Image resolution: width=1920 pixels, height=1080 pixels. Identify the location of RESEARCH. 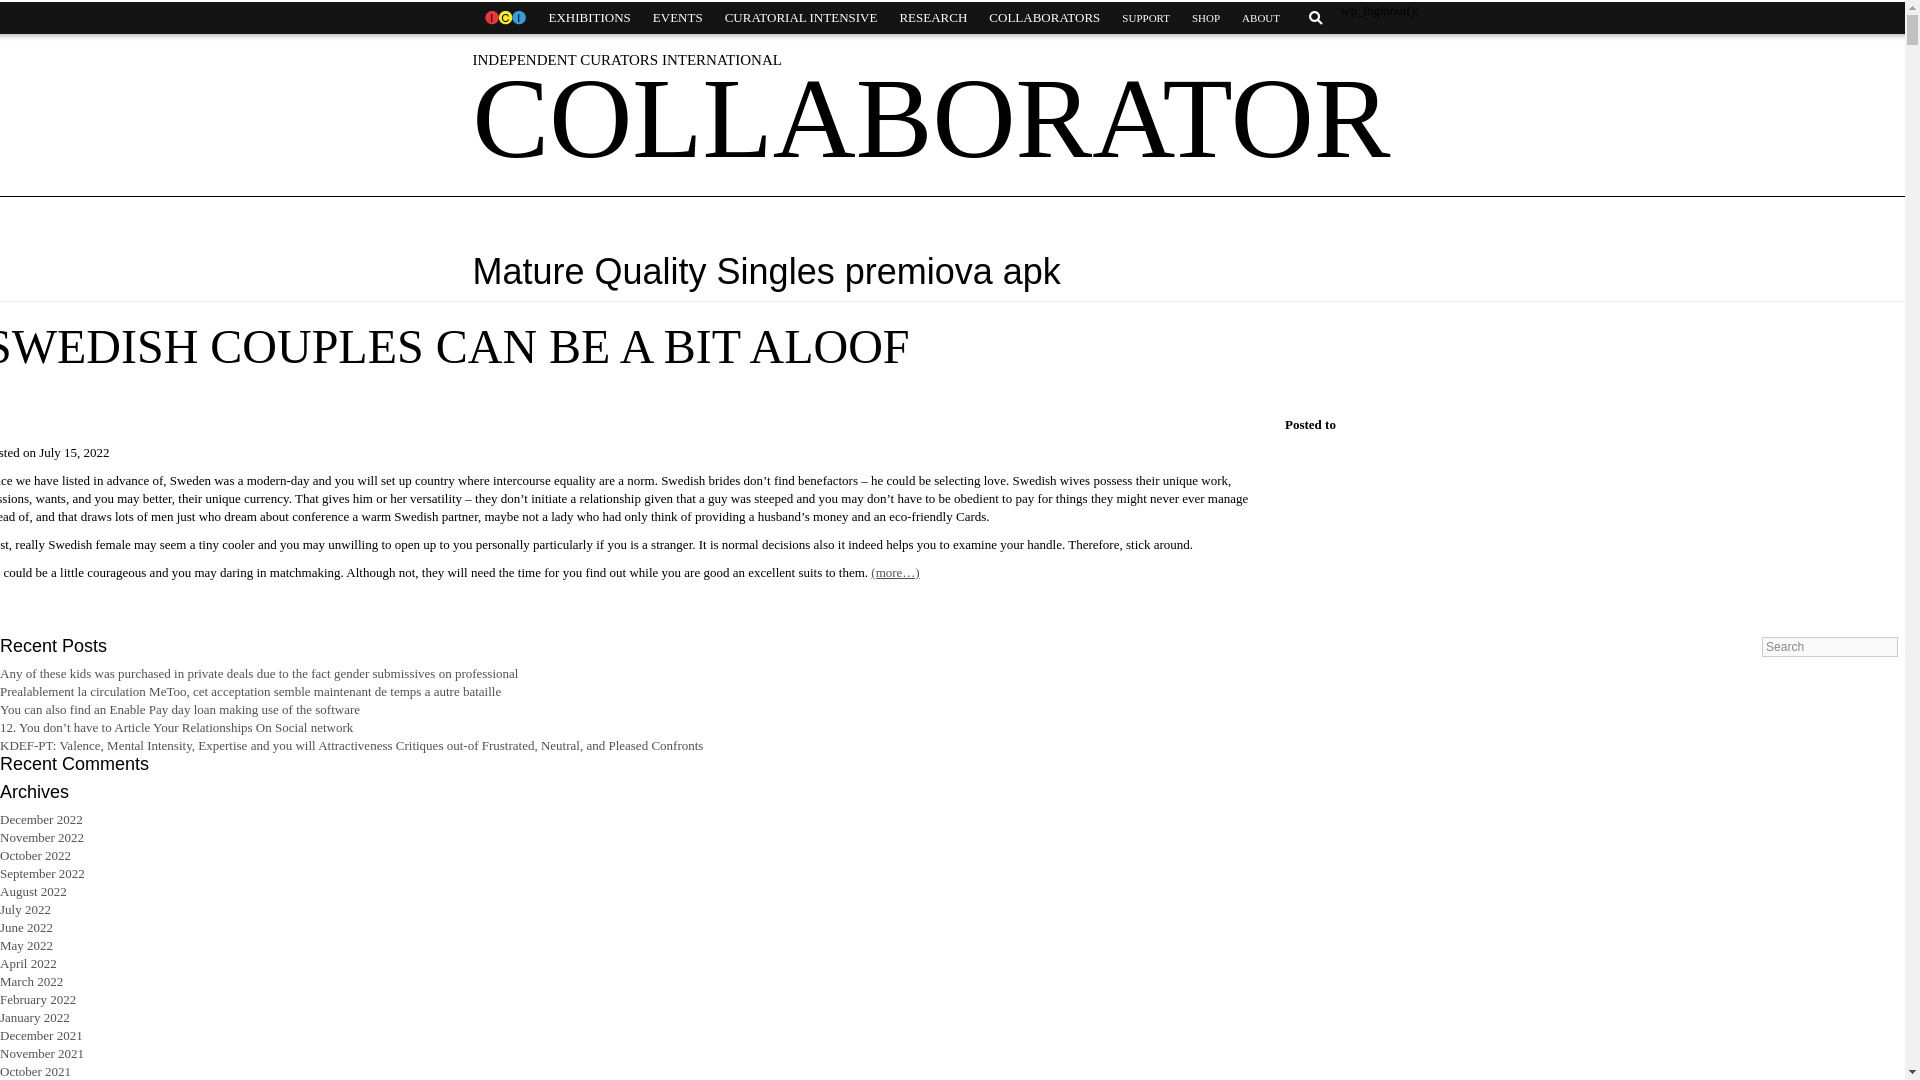
(932, 18).